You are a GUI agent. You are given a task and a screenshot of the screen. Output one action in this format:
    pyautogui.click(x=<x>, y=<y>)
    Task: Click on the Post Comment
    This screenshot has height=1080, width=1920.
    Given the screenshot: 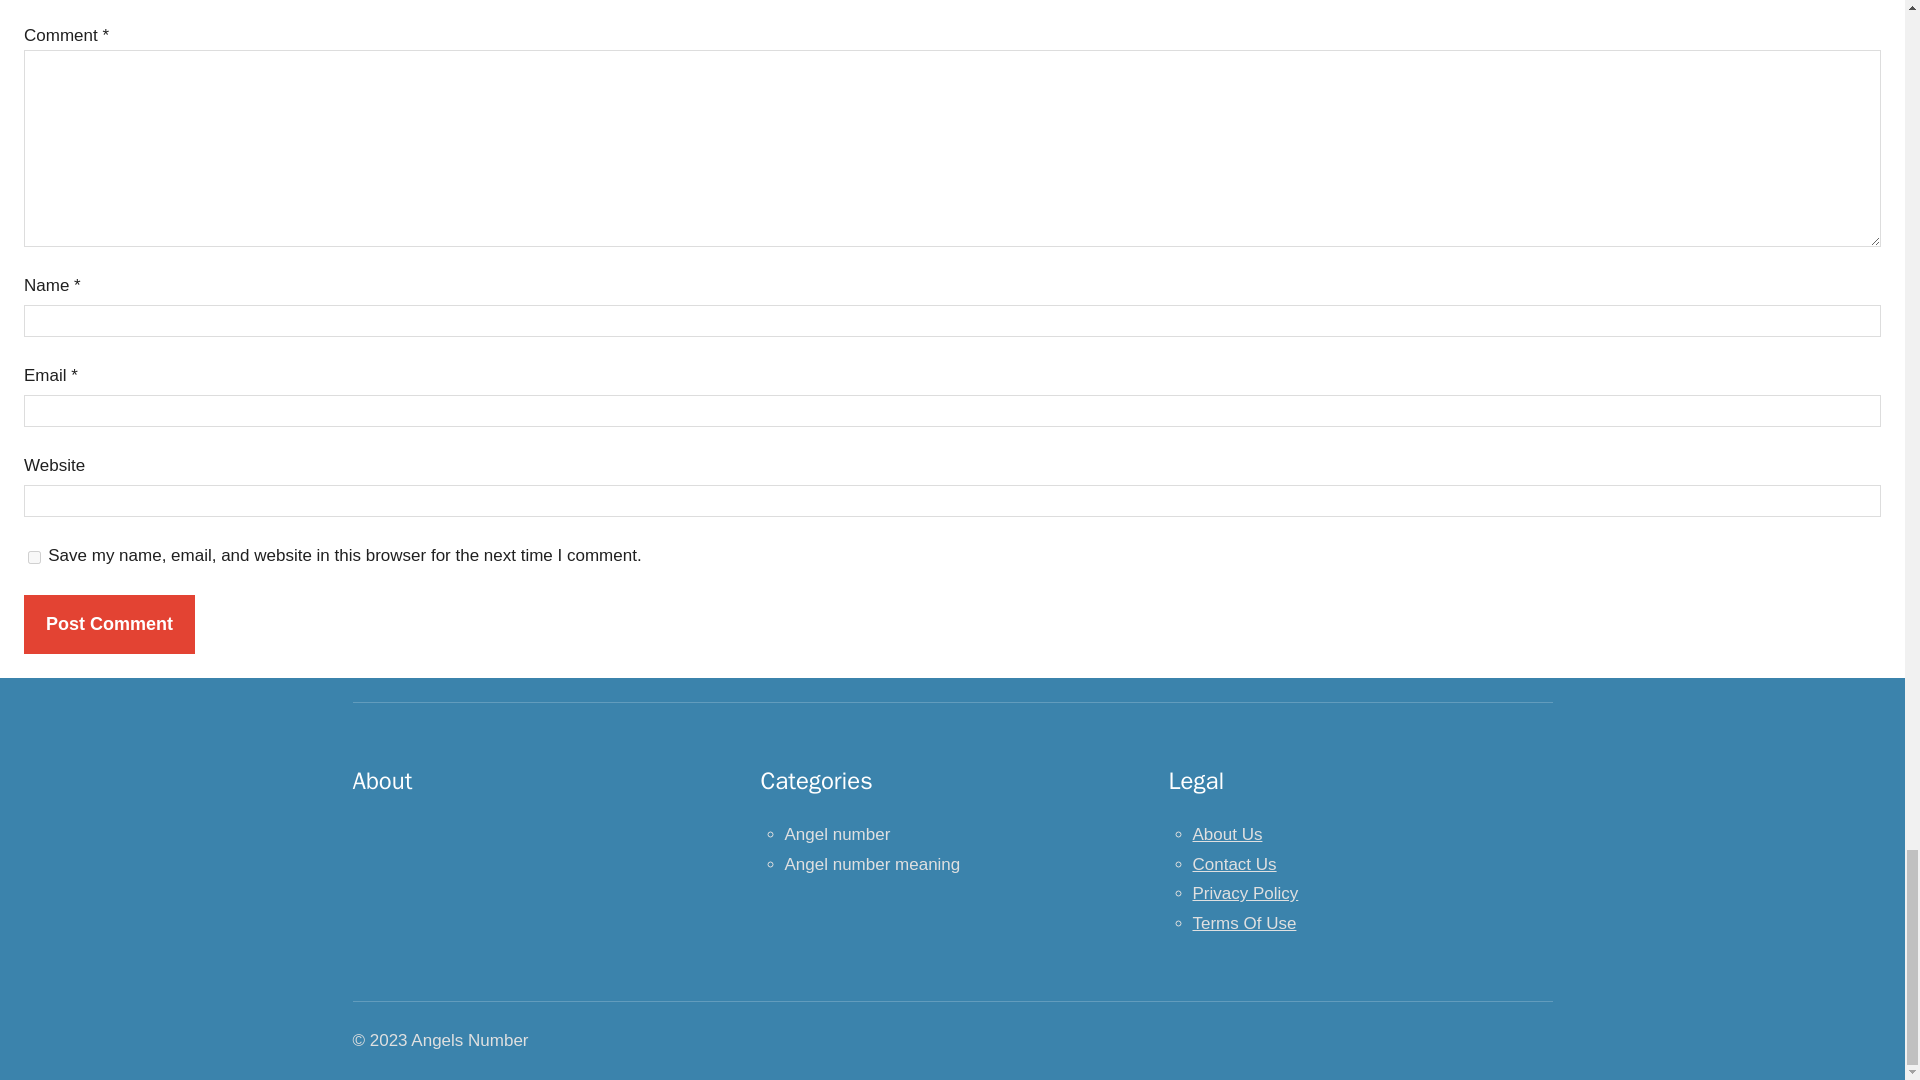 What is the action you would take?
    pyautogui.click(x=109, y=624)
    